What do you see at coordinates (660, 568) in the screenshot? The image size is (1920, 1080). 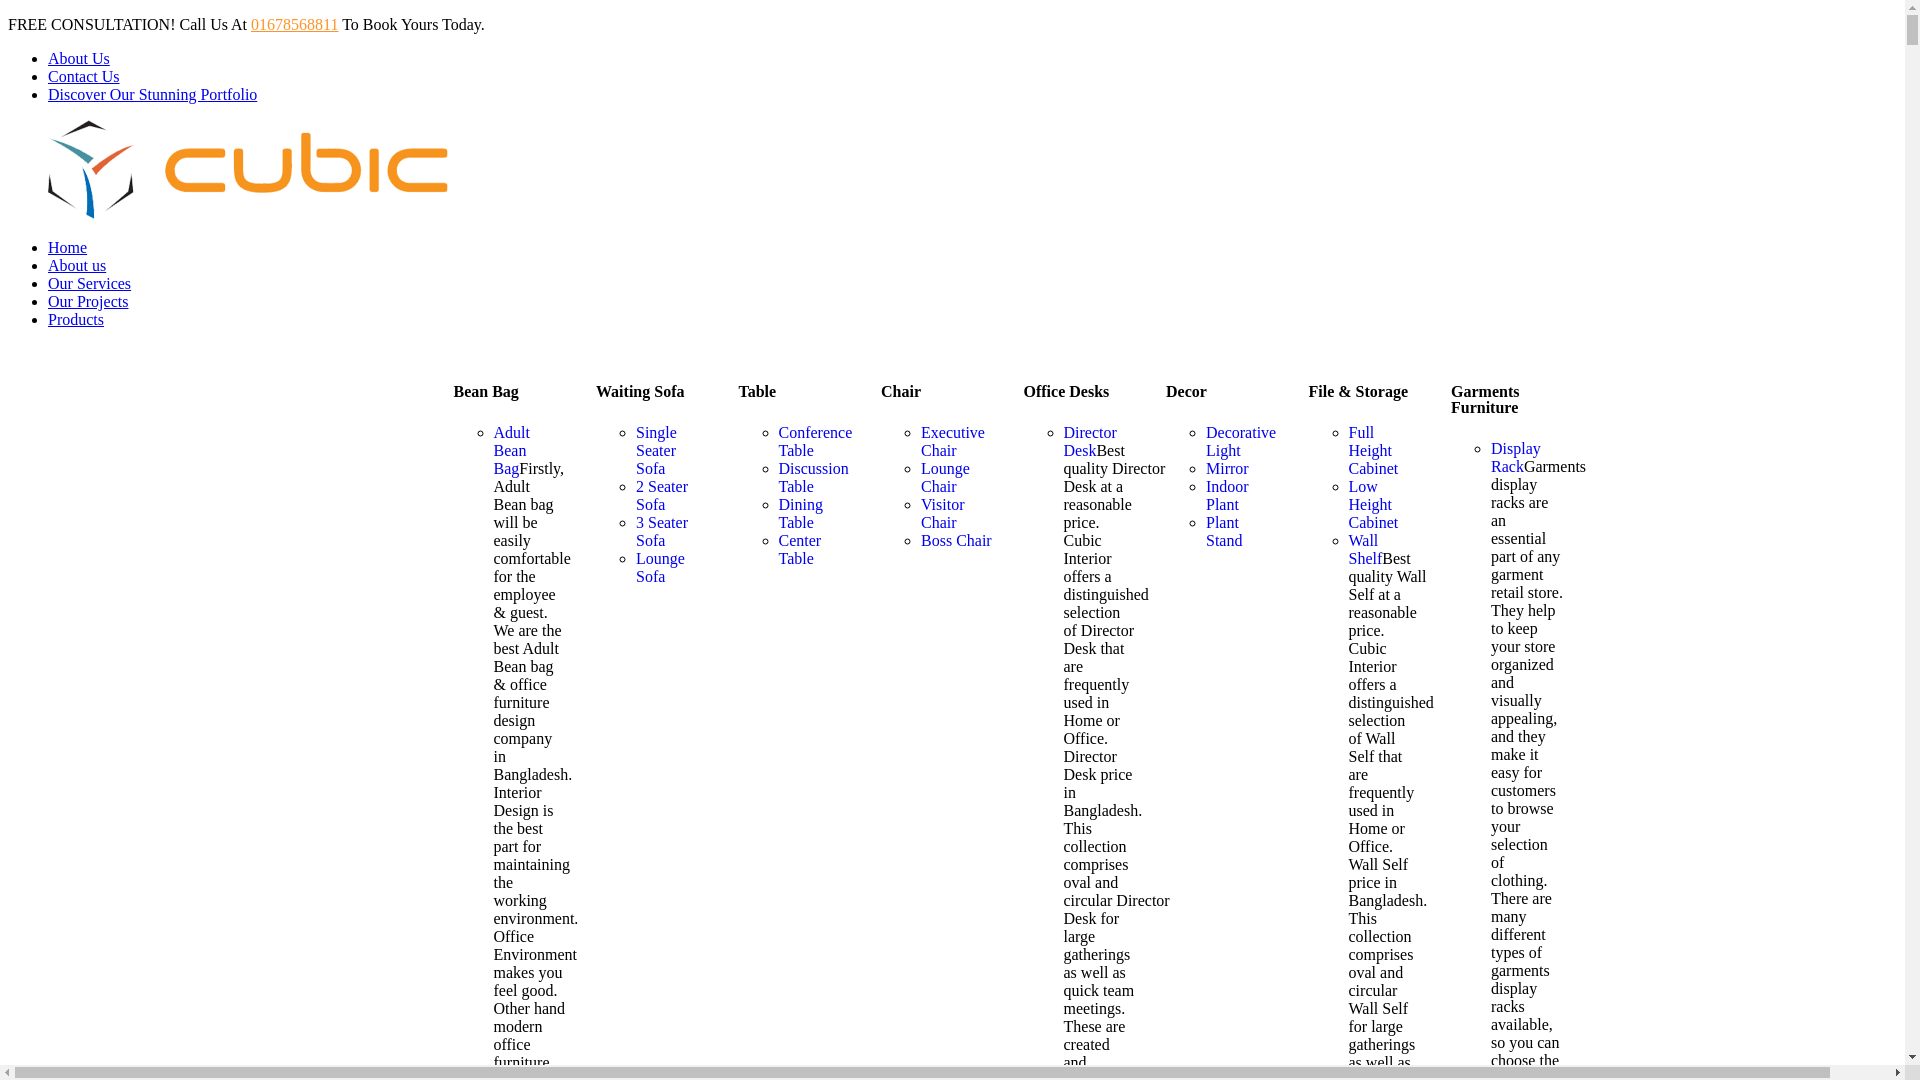 I see `Lounge Sofa` at bounding box center [660, 568].